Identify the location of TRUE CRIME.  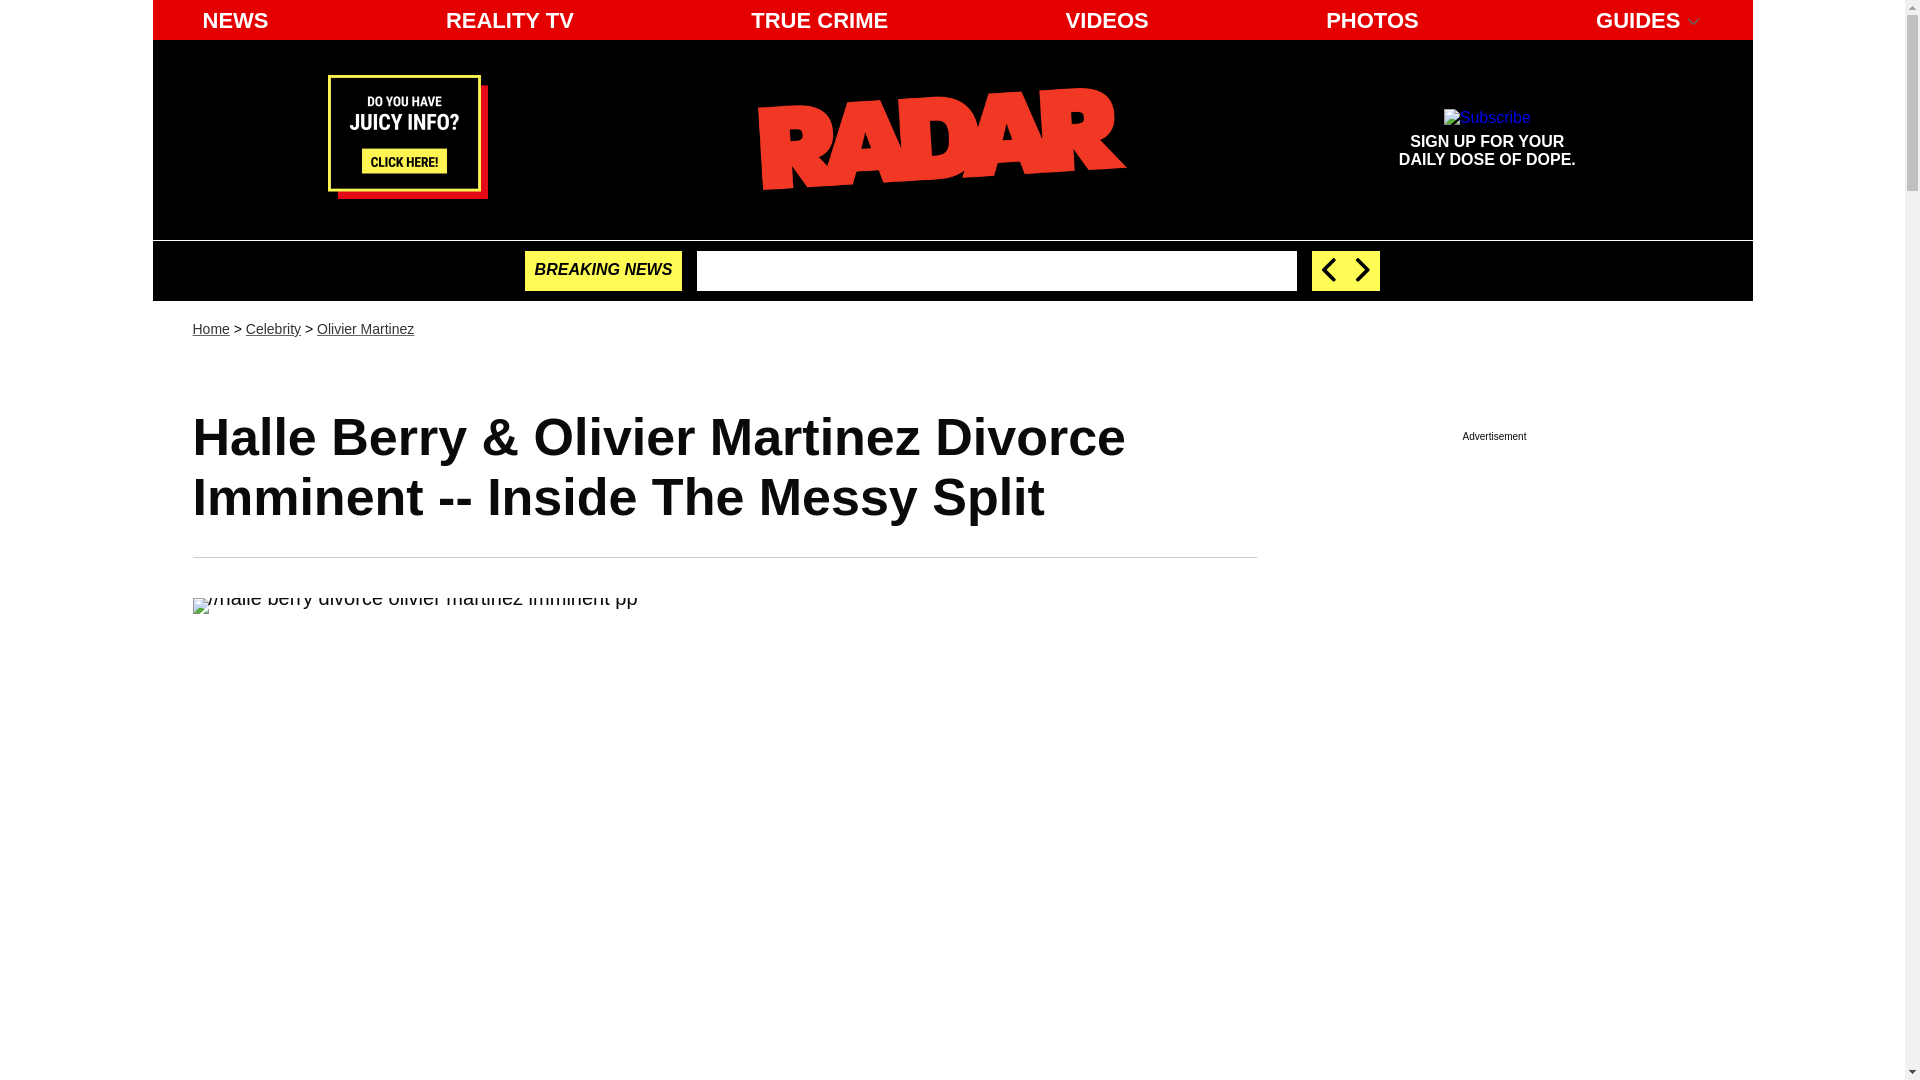
(820, 20).